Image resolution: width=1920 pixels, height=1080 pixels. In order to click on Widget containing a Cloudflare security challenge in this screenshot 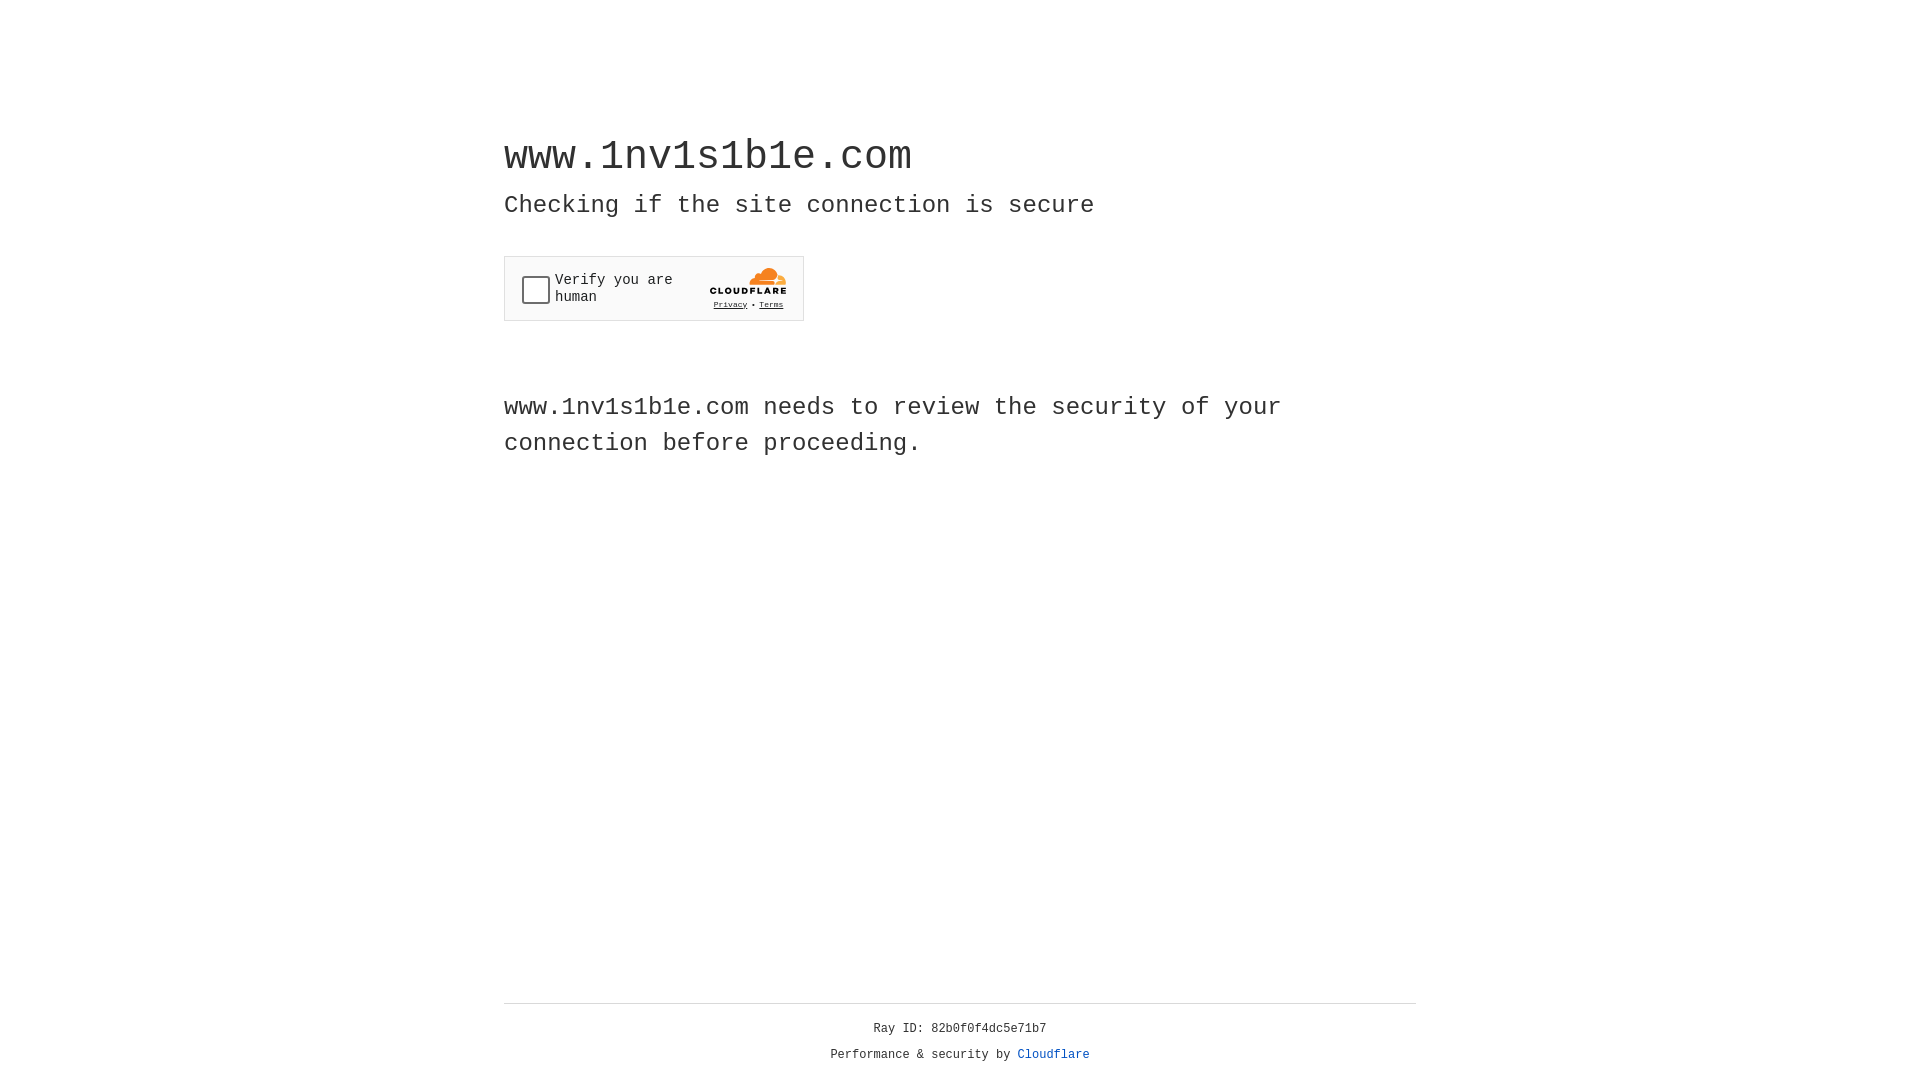, I will do `click(654, 288)`.